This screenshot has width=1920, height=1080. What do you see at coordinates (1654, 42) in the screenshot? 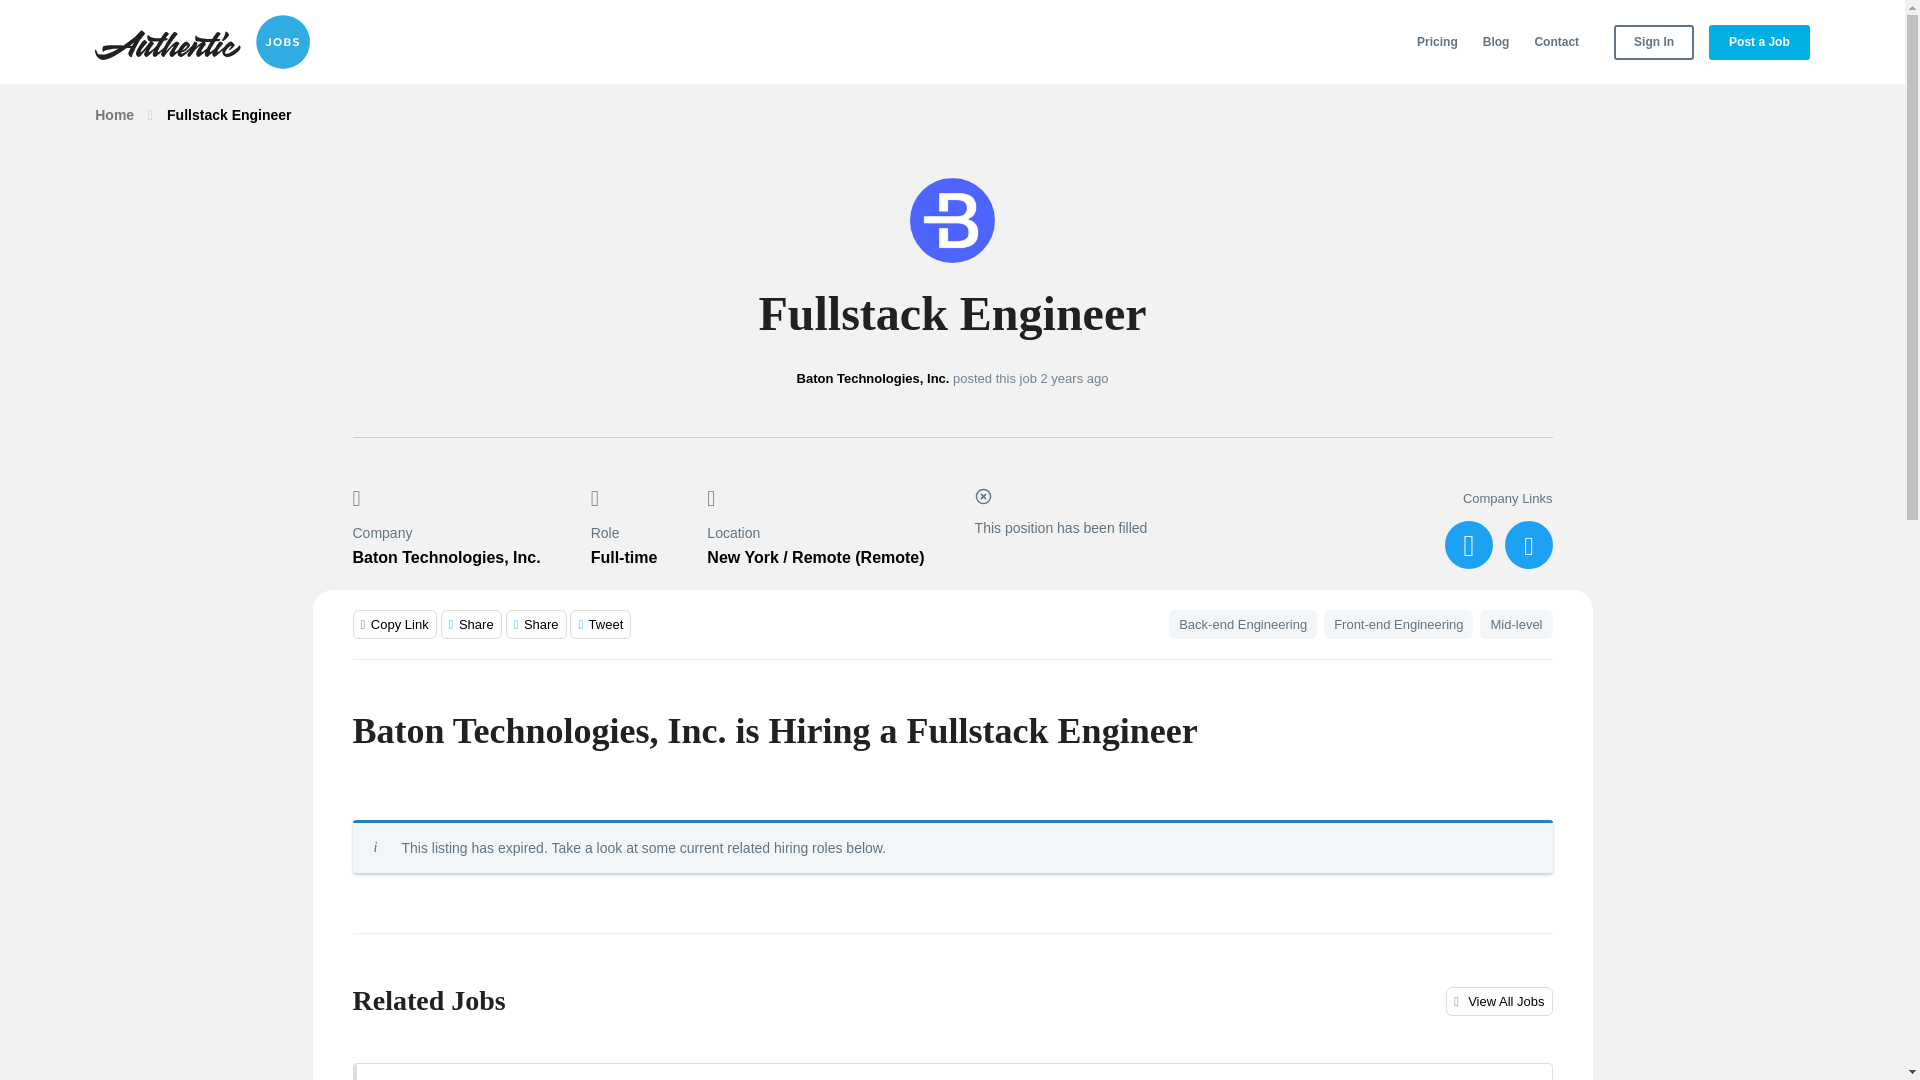
I see `Sign In` at bounding box center [1654, 42].